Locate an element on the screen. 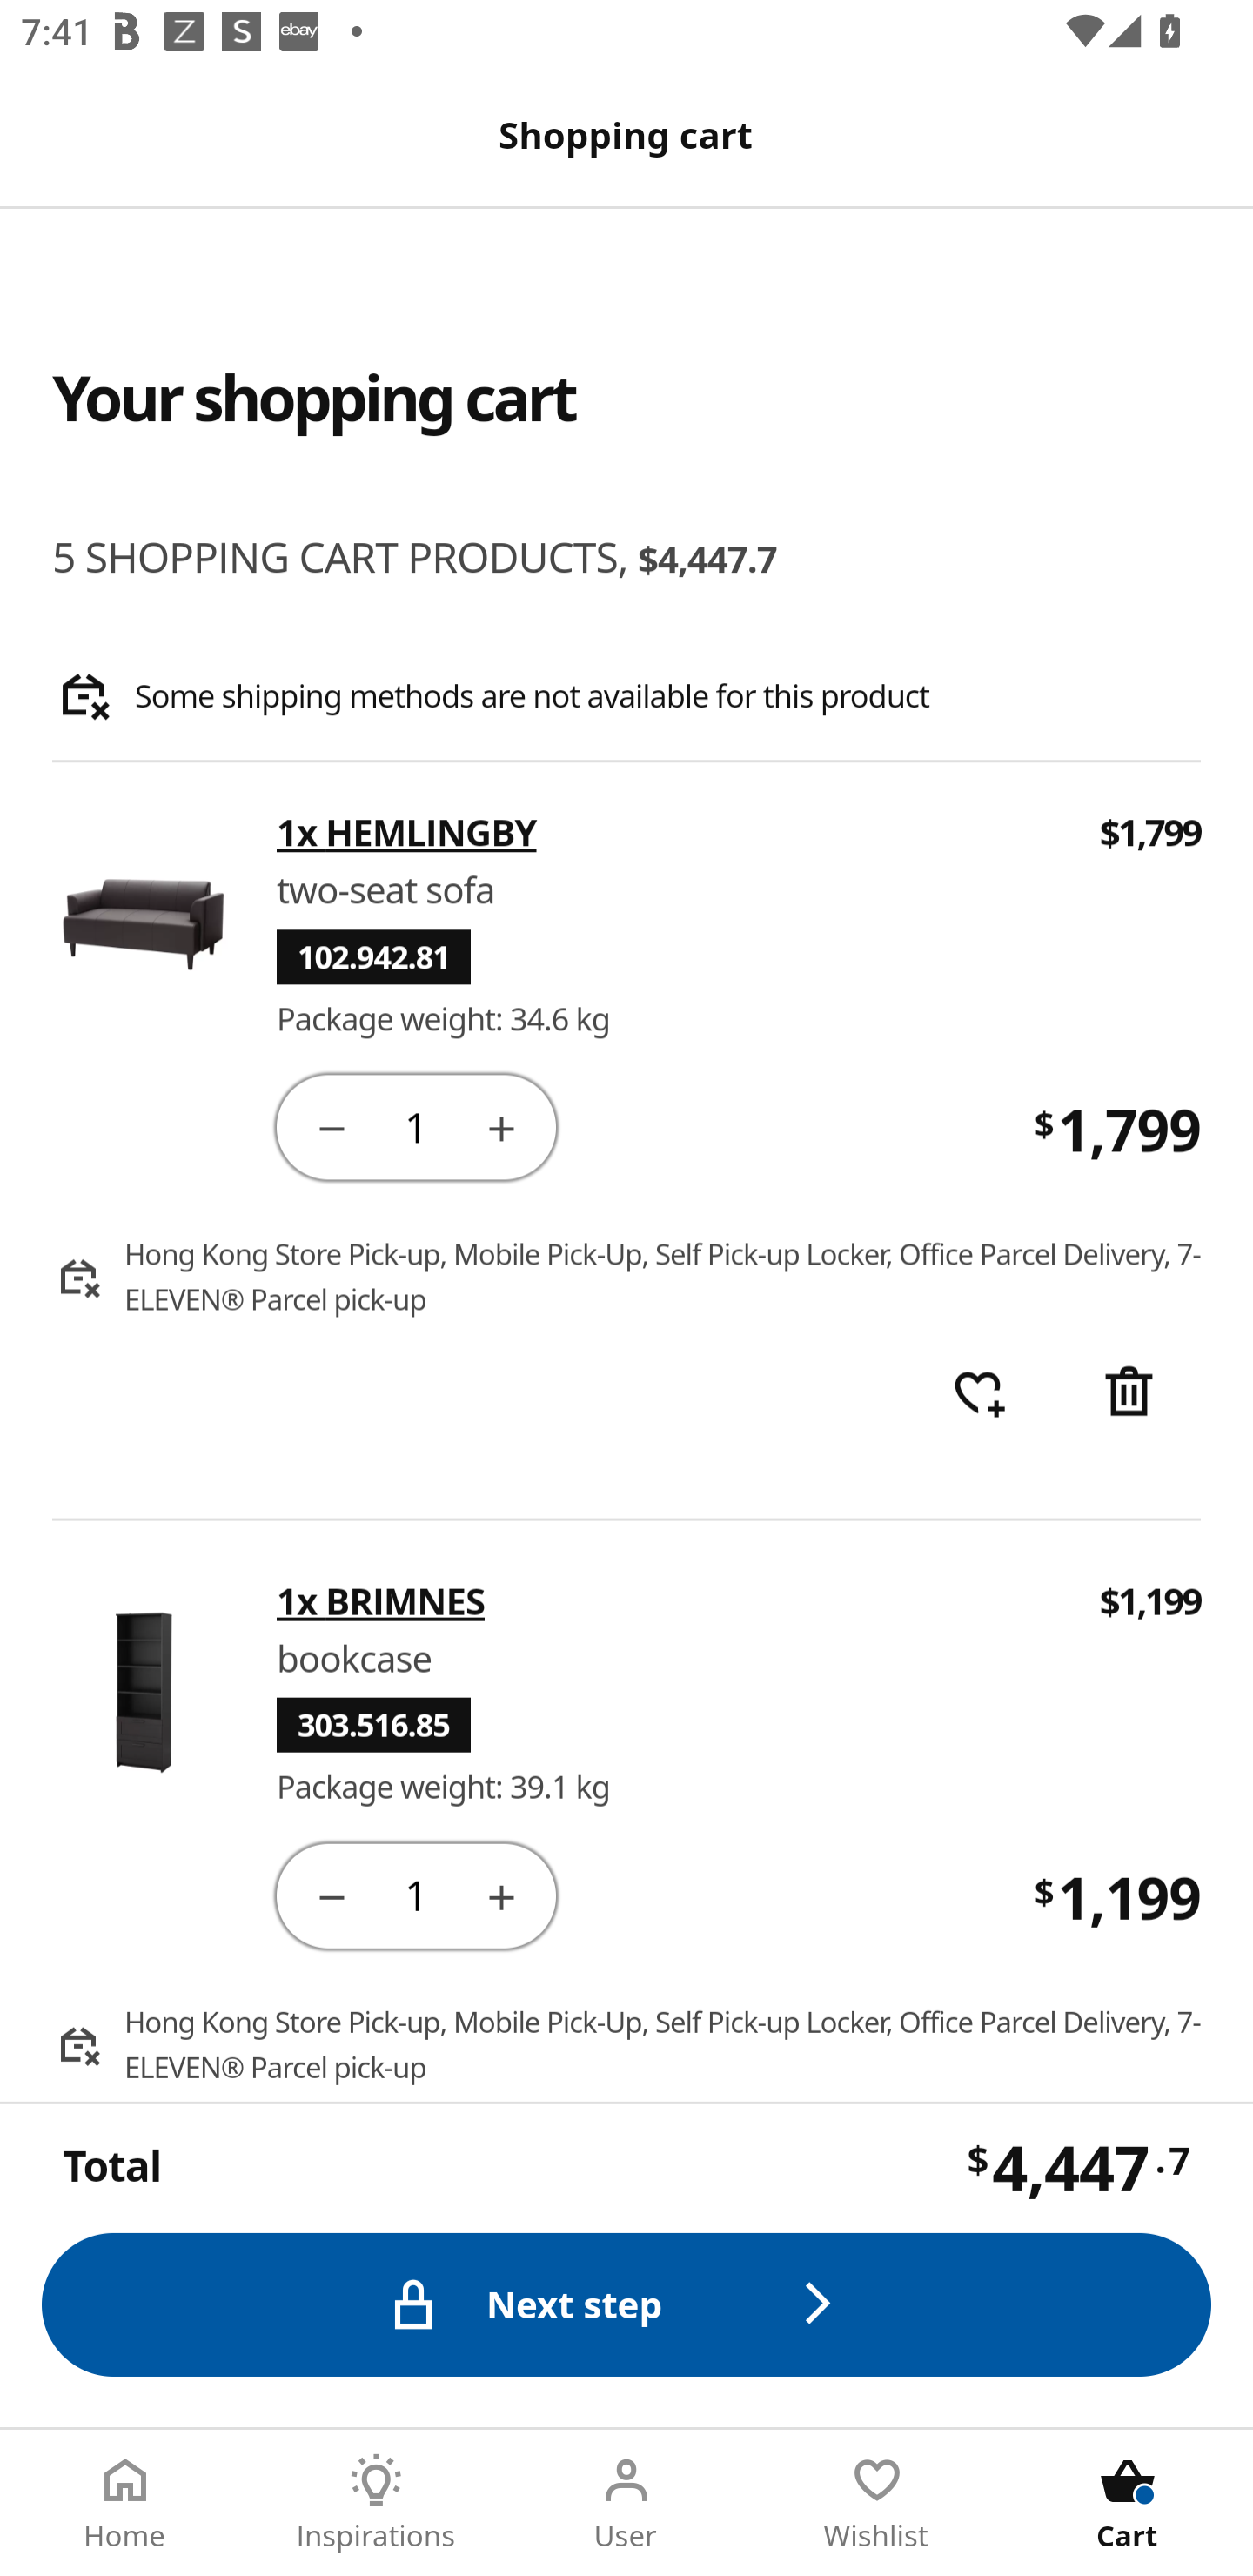  1x  HEMLINGBY 1x  HEMLINGBY is located at coordinates (668, 833).